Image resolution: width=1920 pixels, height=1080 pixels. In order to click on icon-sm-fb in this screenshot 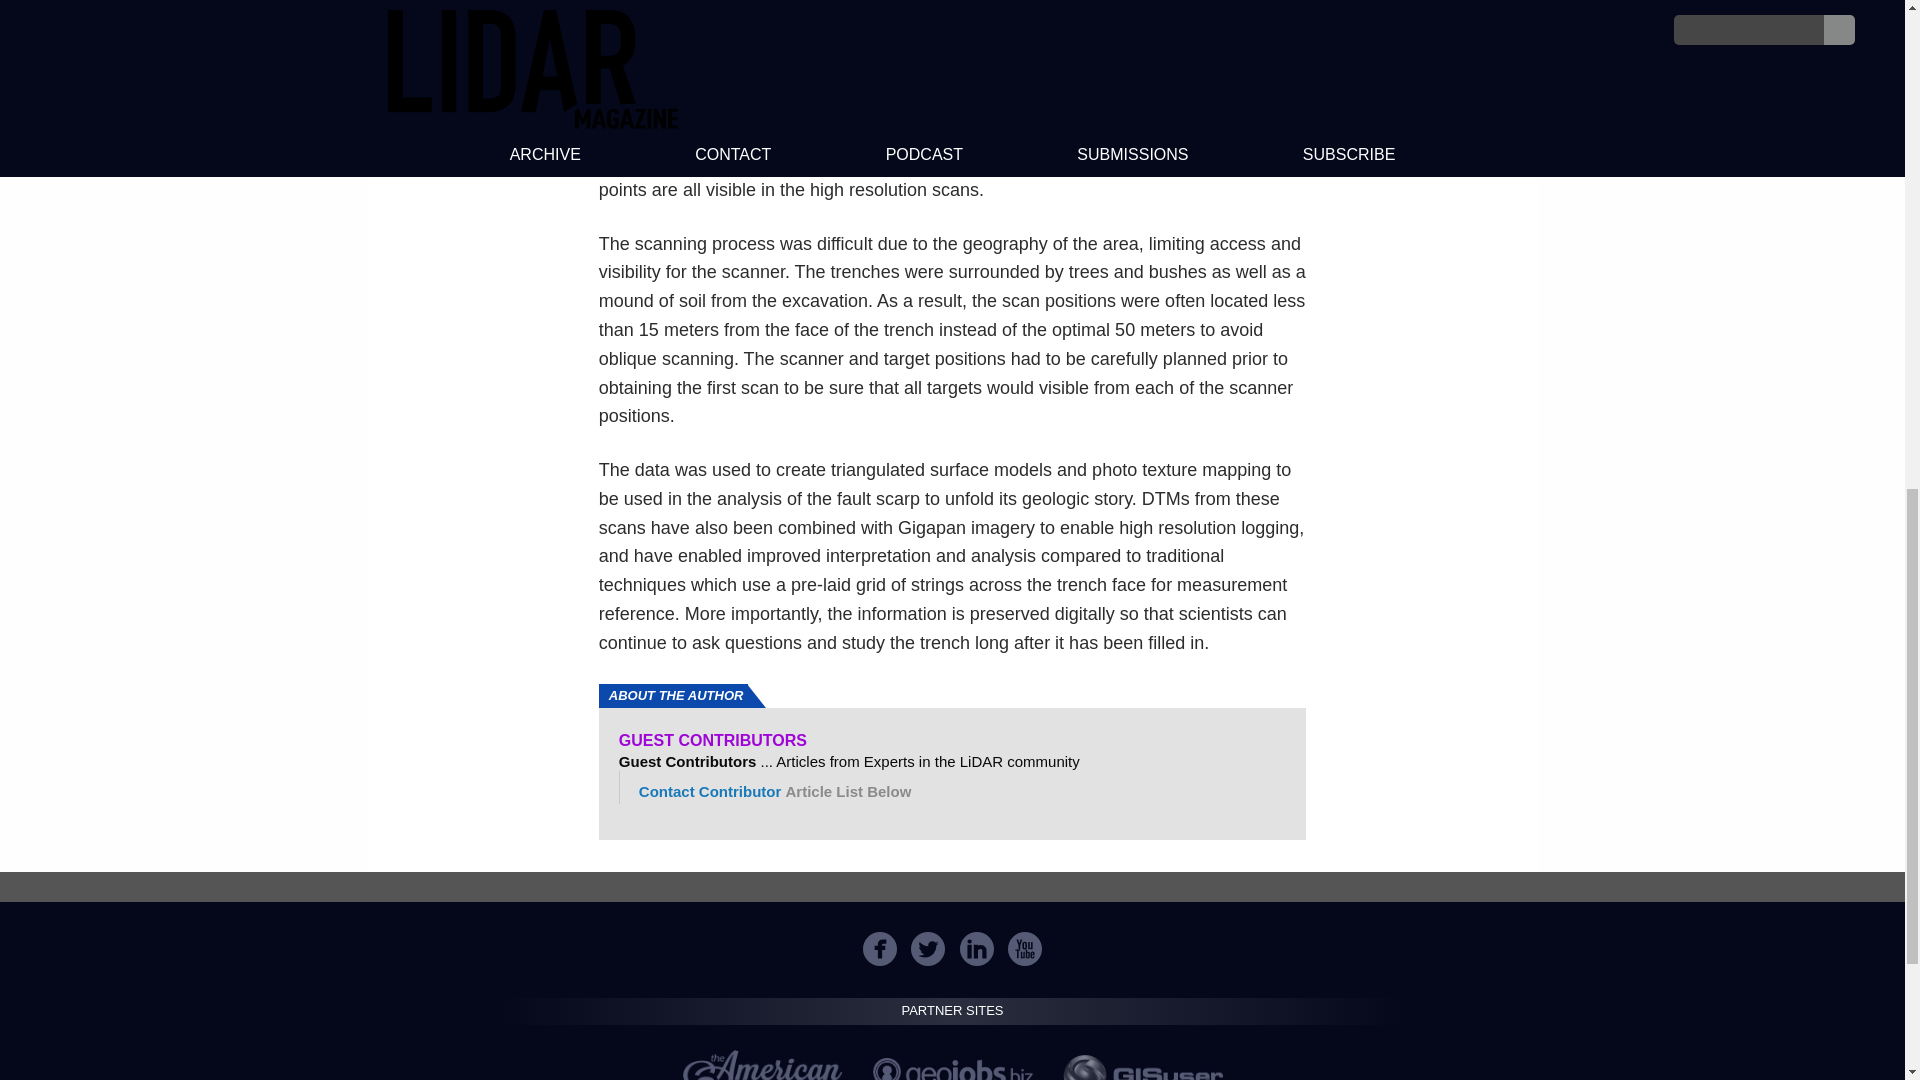, I will do `click(880, 948)`.